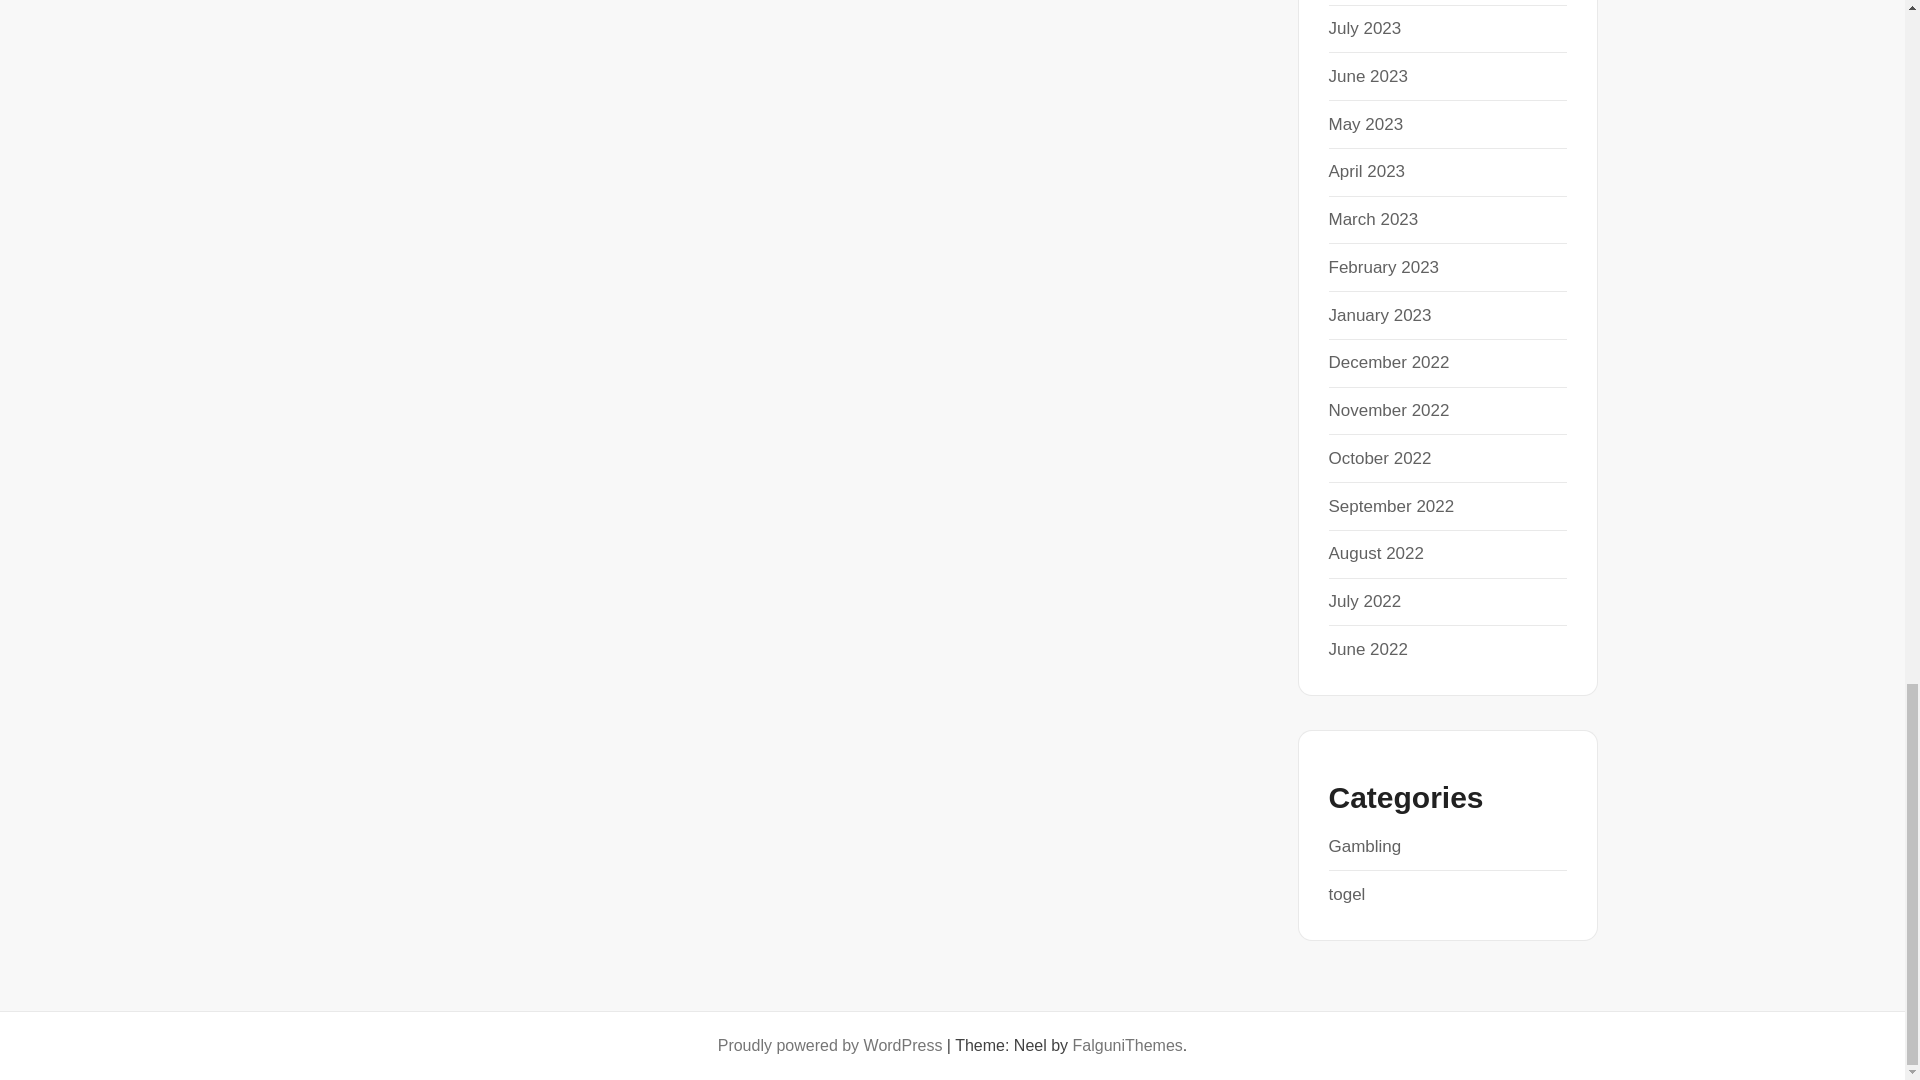 Image resolution: width=1920 pixels, height=1080 pixels. What do you see at coordinates (1383, 267) in the screenshot?
I see `February 2023` at bounding box center [1383, 267].